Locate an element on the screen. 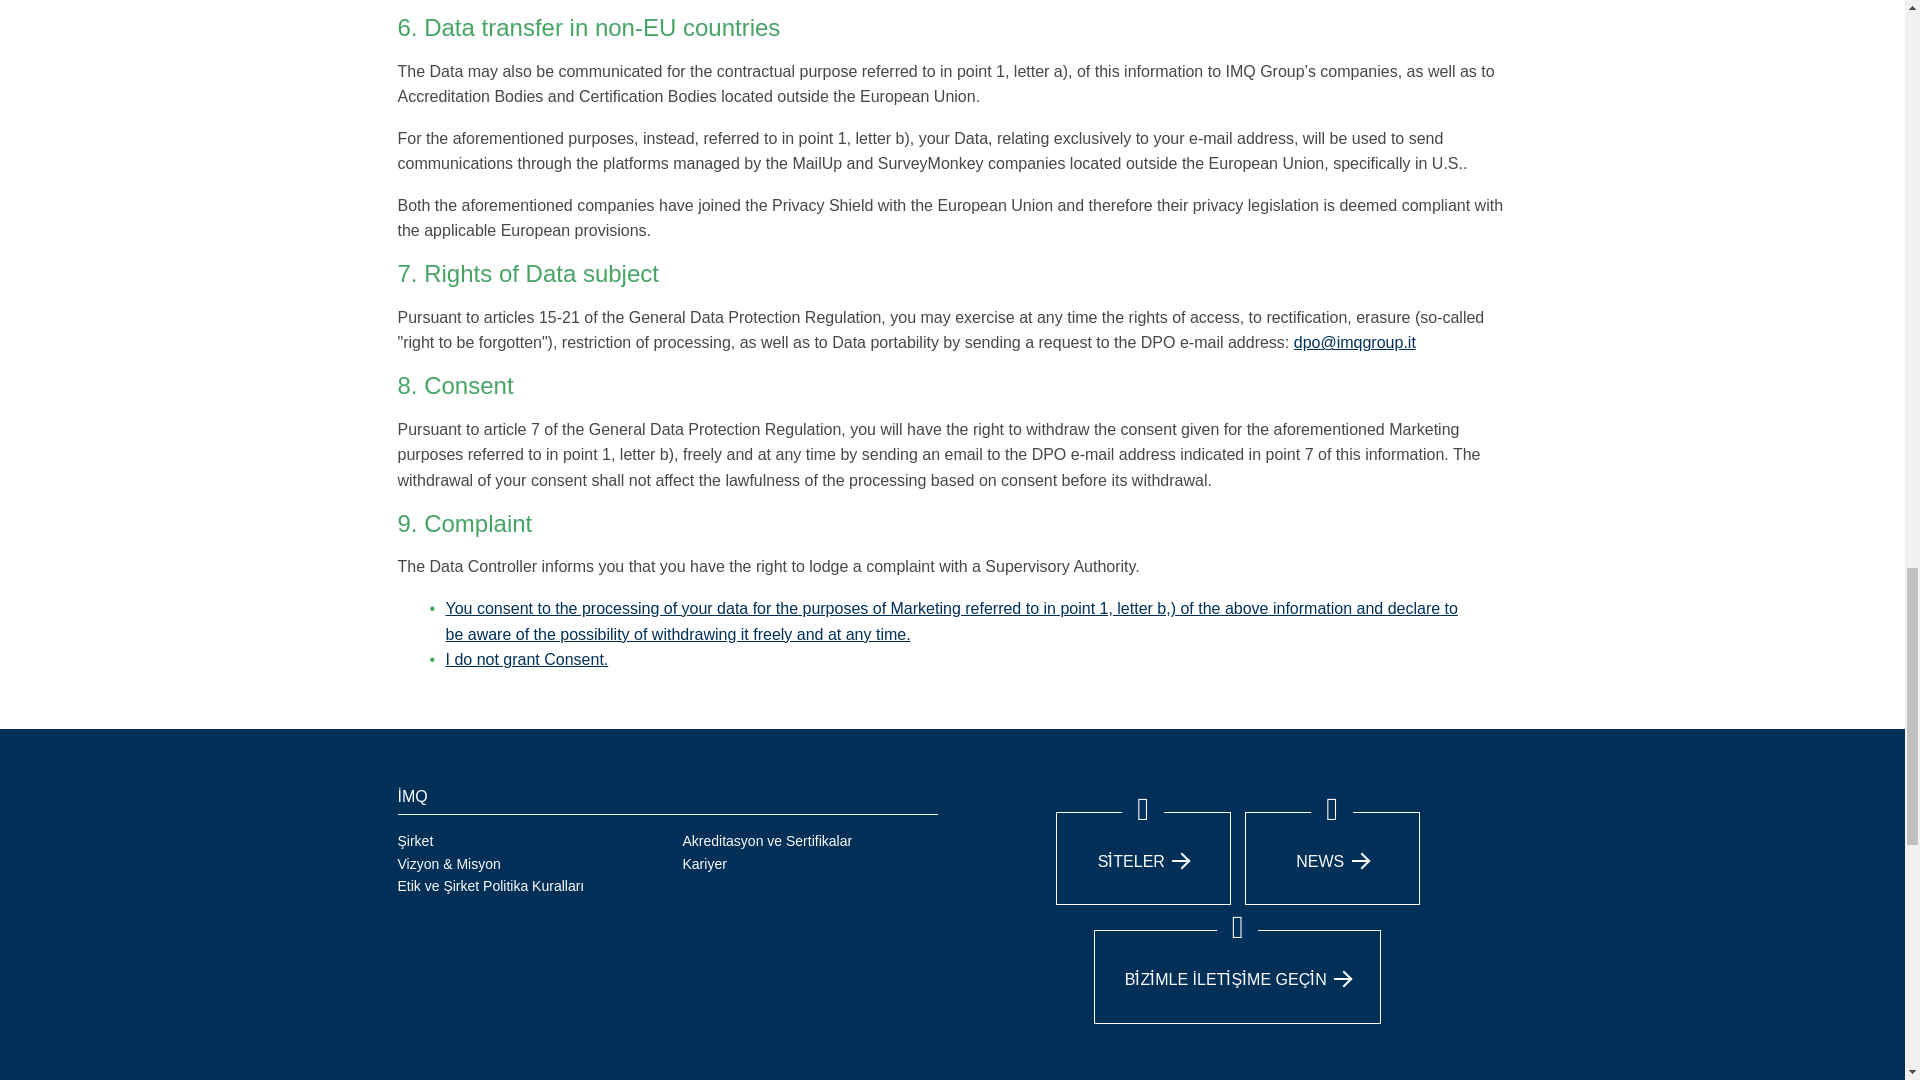 The width and height of the screenshot is (1920, 1080). Akreditasyon ve Sertifikalar is located at coordinates (766, 840).